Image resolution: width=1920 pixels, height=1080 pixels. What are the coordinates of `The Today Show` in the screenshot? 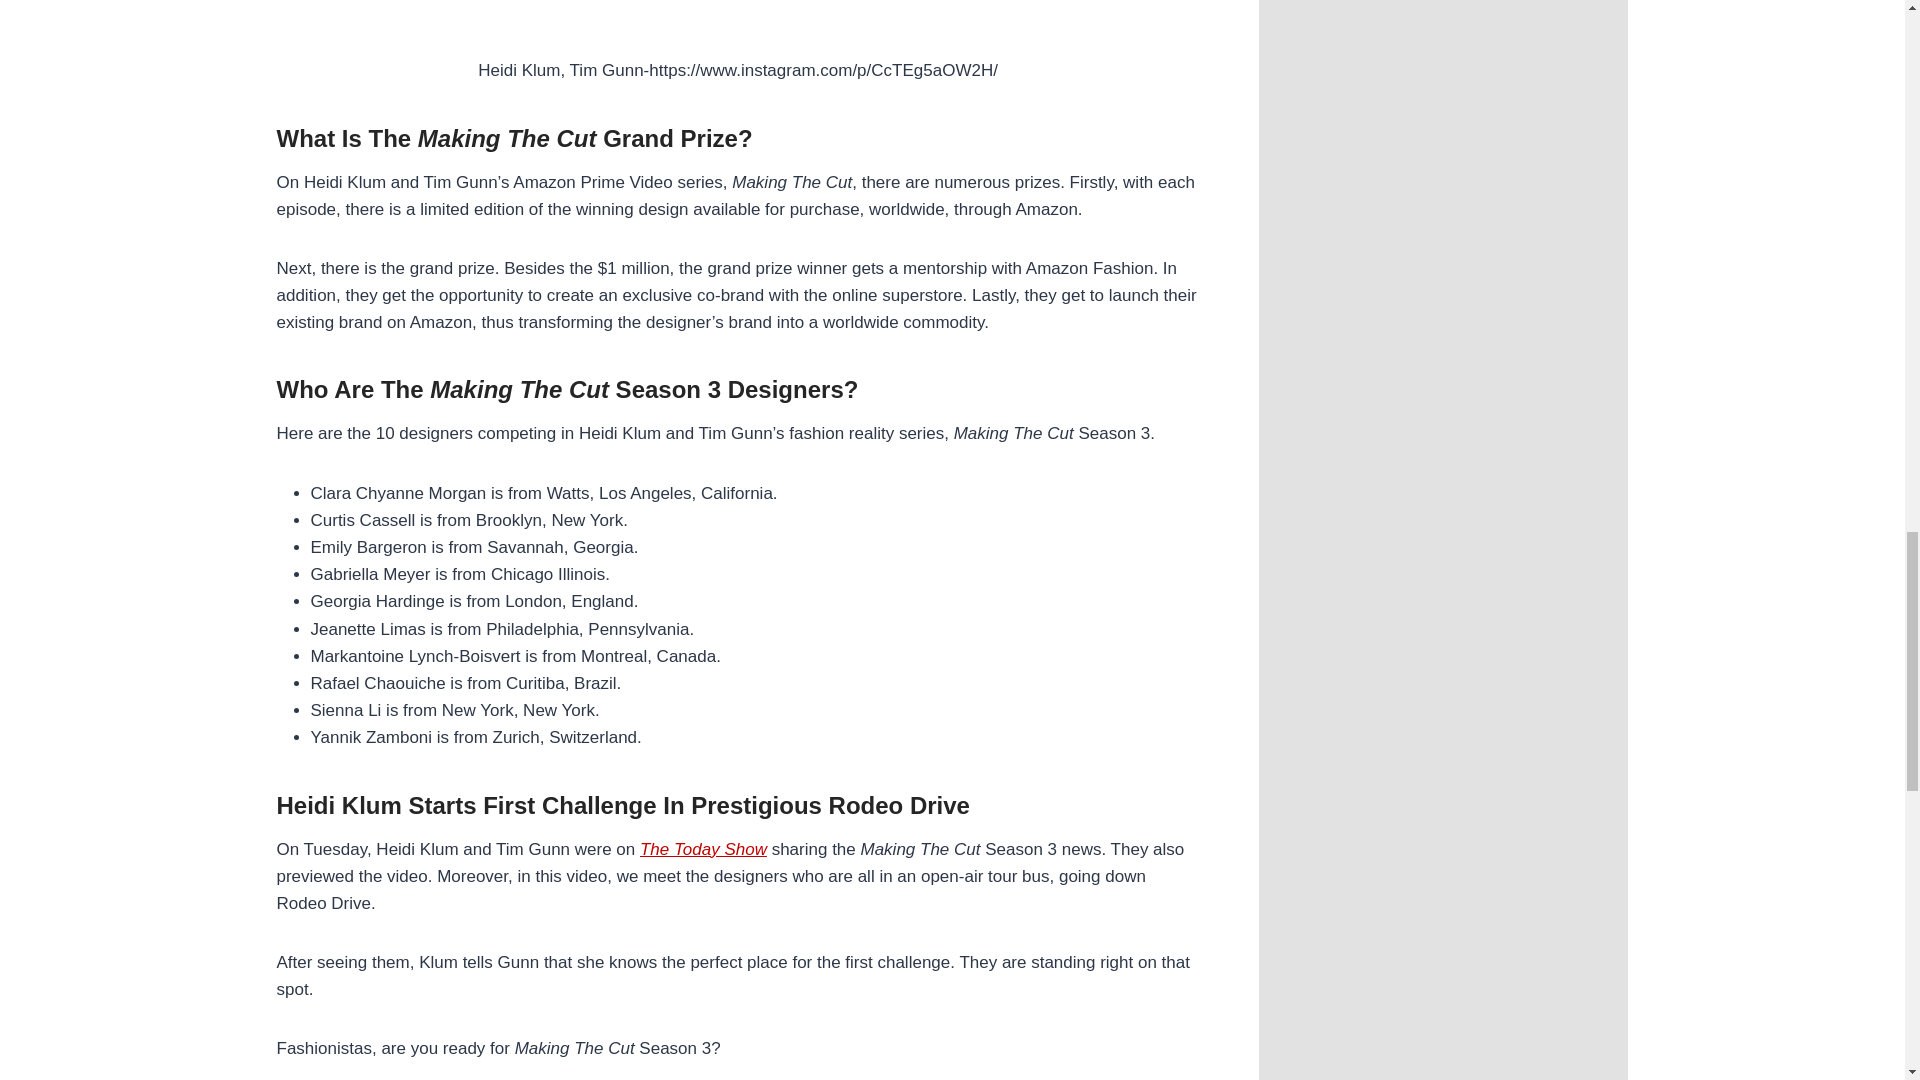 It's located at (702, 849).